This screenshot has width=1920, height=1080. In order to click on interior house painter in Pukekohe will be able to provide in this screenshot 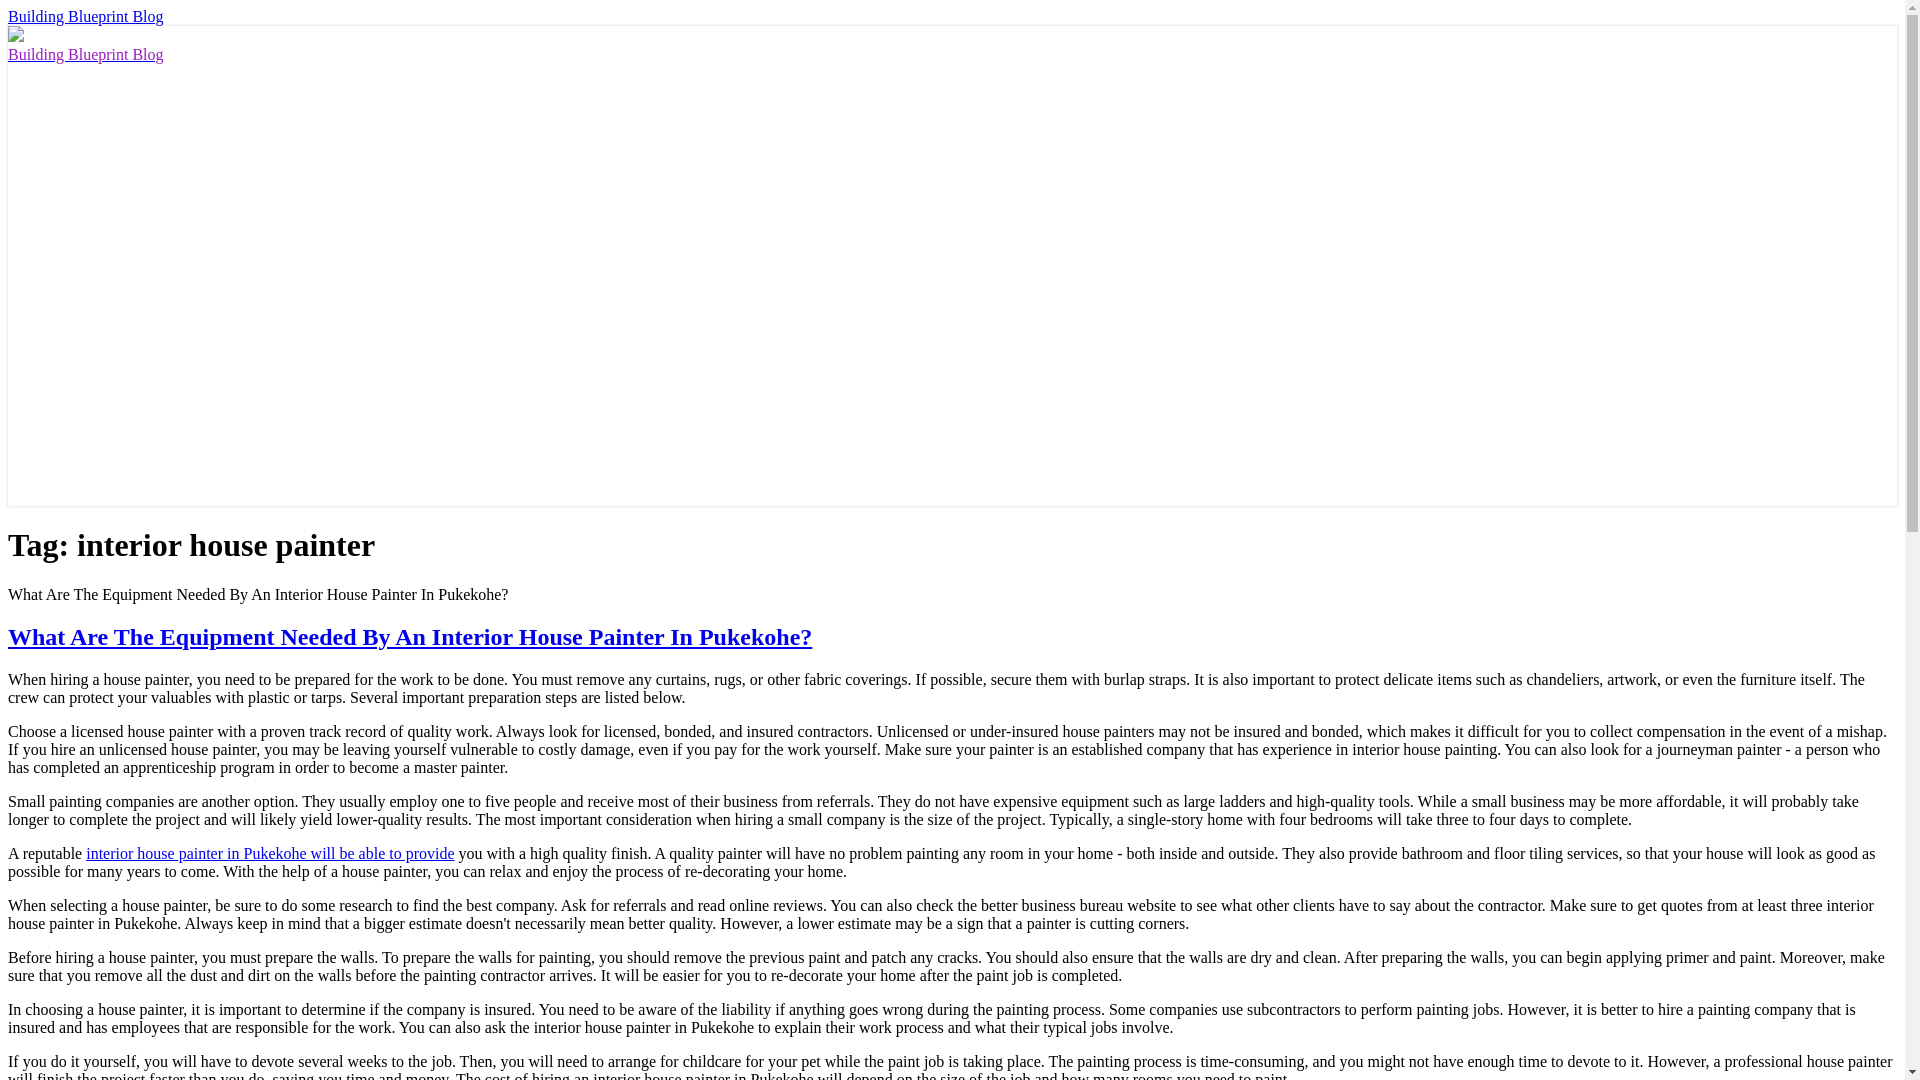, I will do `click(270, 852)`.